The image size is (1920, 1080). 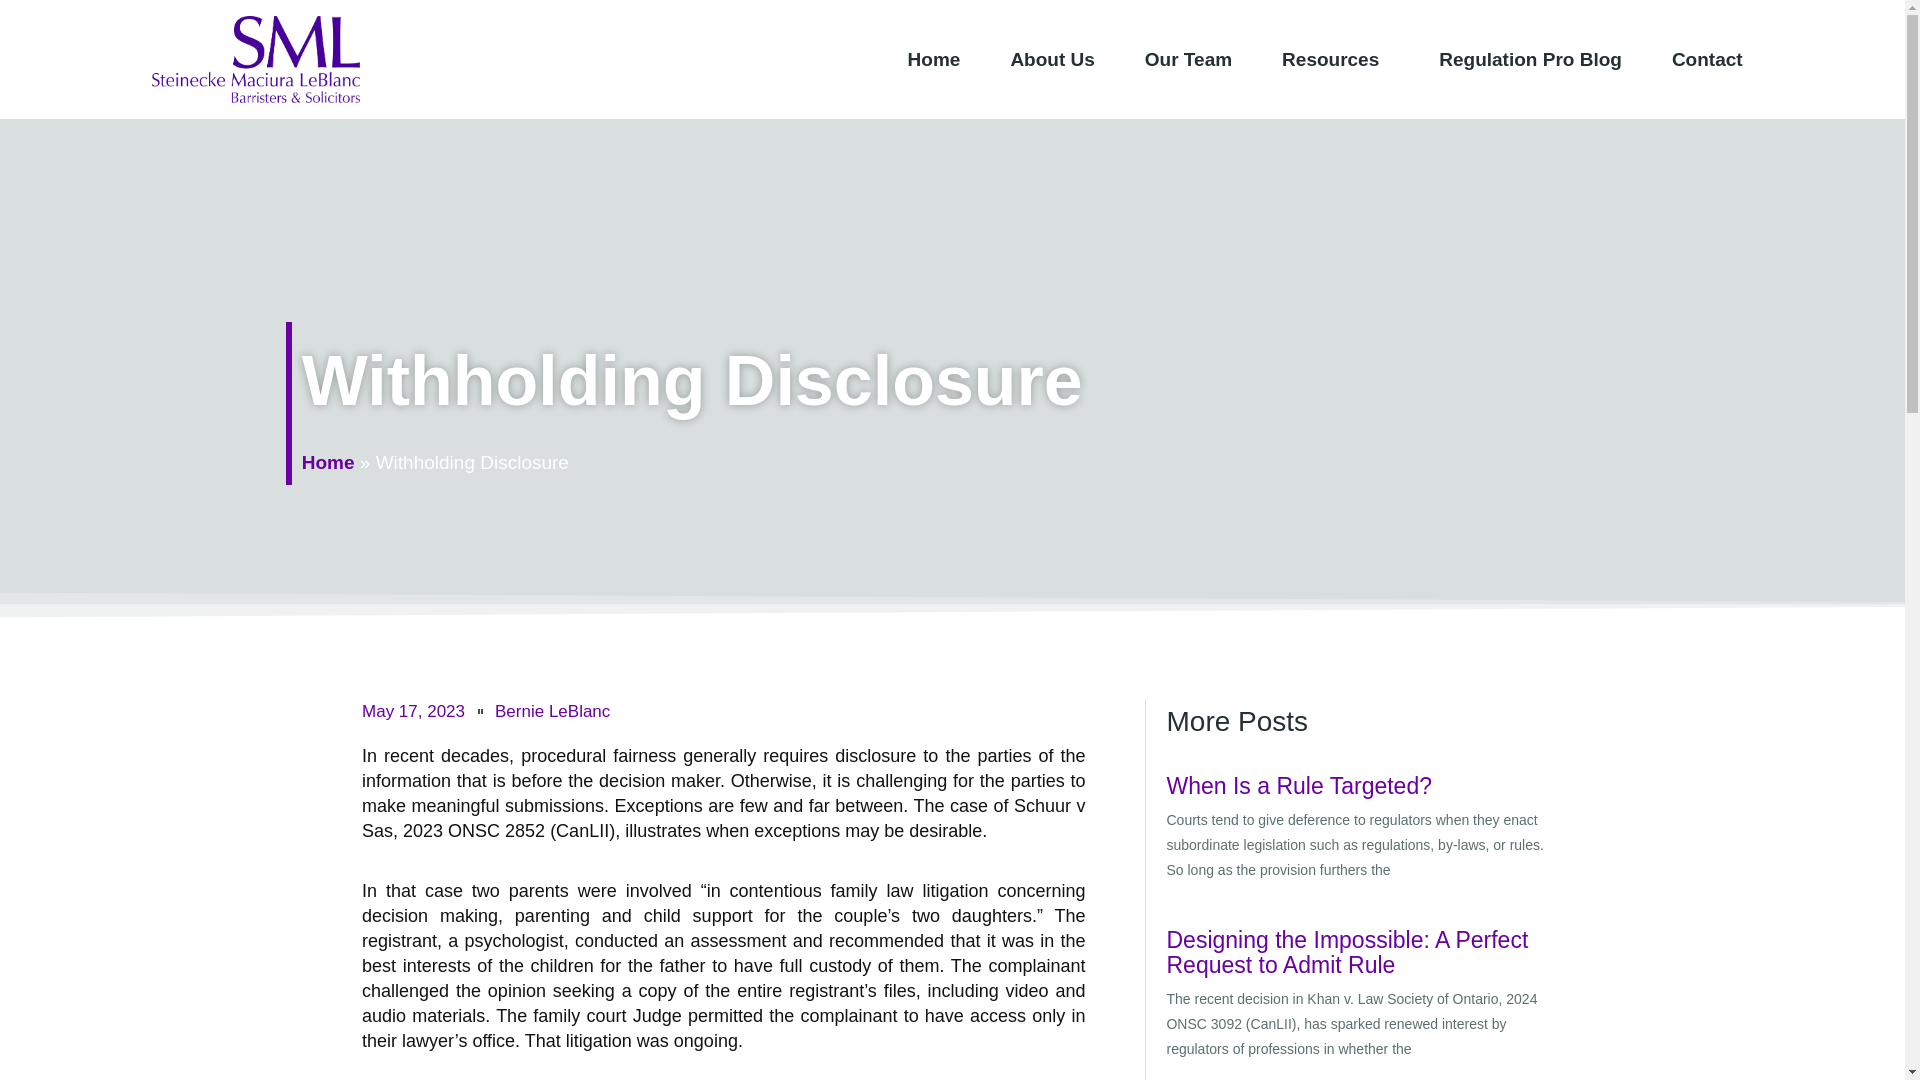 What do you see at coordinates (1298, 786) in the screenshot?
I see `When Is a Rule Targeted?` at bounding box center [1298, 786].